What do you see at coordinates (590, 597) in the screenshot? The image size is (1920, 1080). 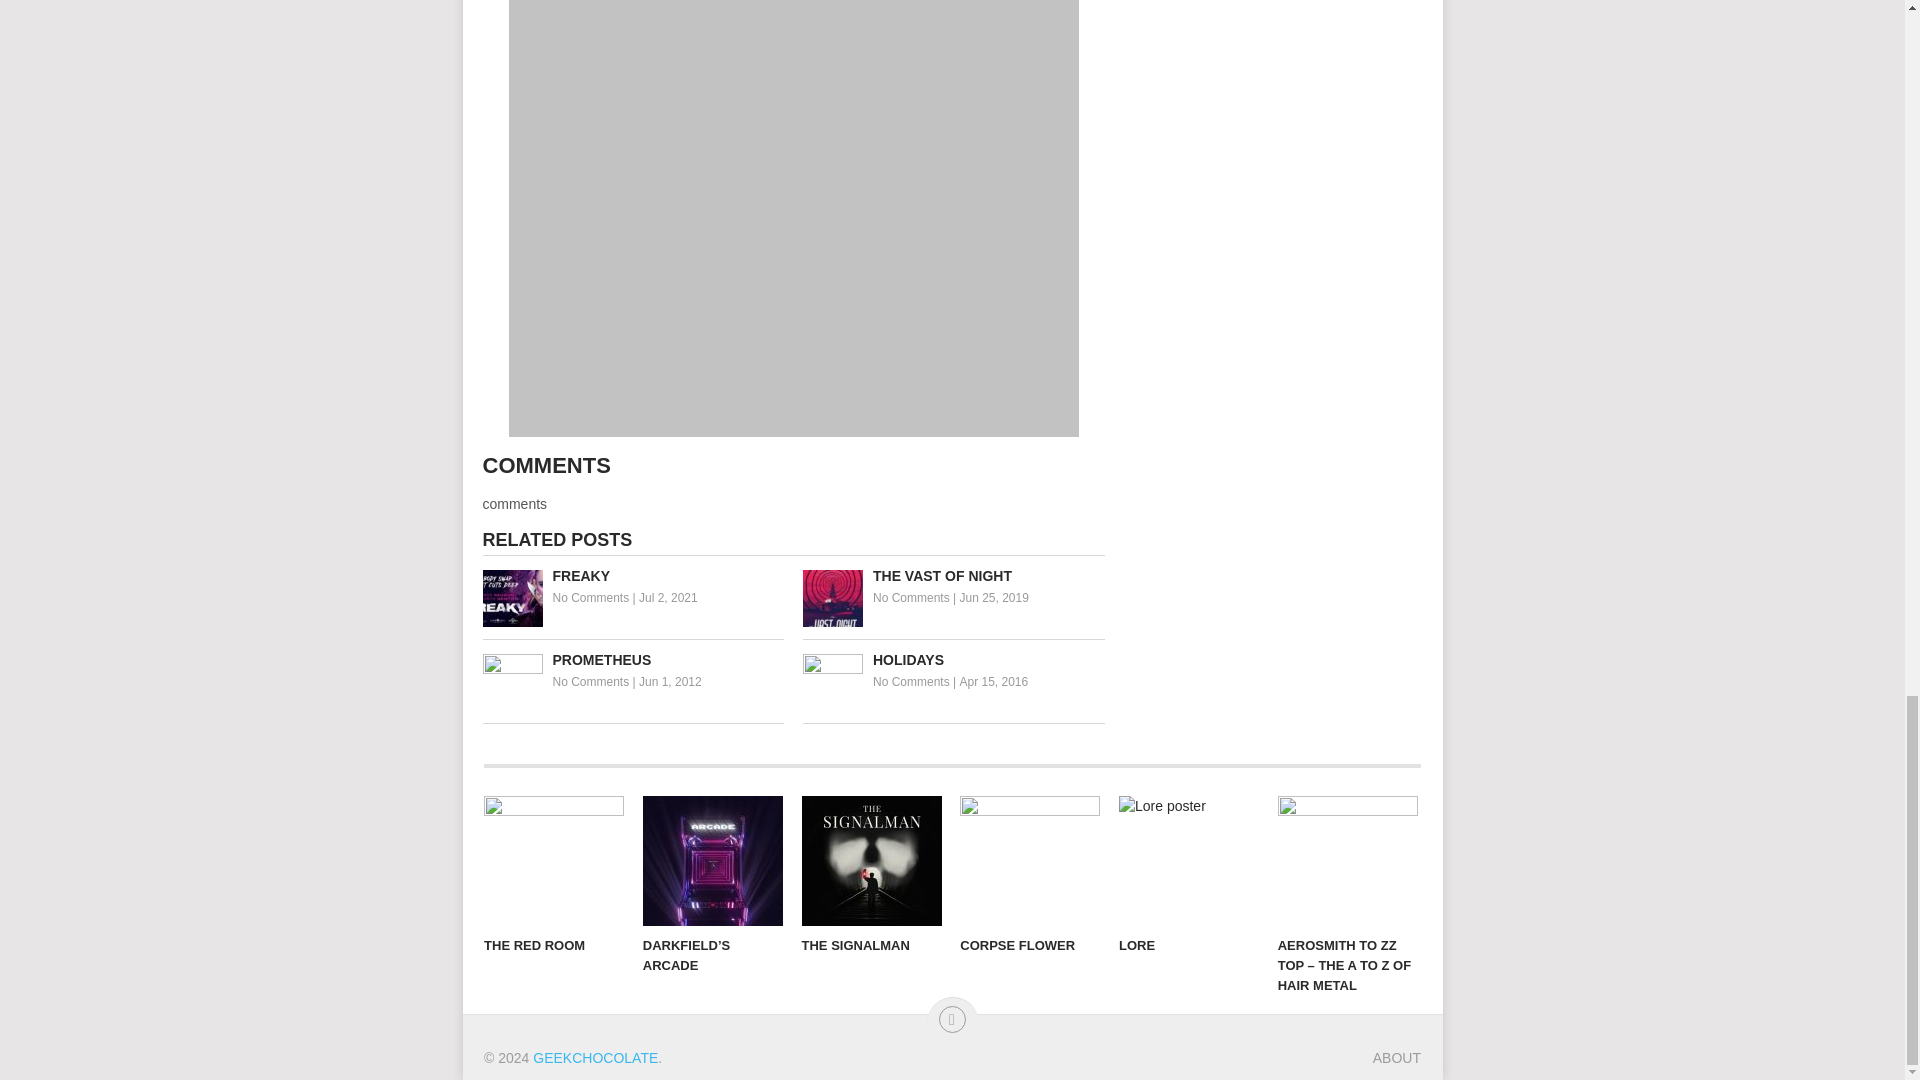 I see `No Comments` at bounding box center [590, 597].